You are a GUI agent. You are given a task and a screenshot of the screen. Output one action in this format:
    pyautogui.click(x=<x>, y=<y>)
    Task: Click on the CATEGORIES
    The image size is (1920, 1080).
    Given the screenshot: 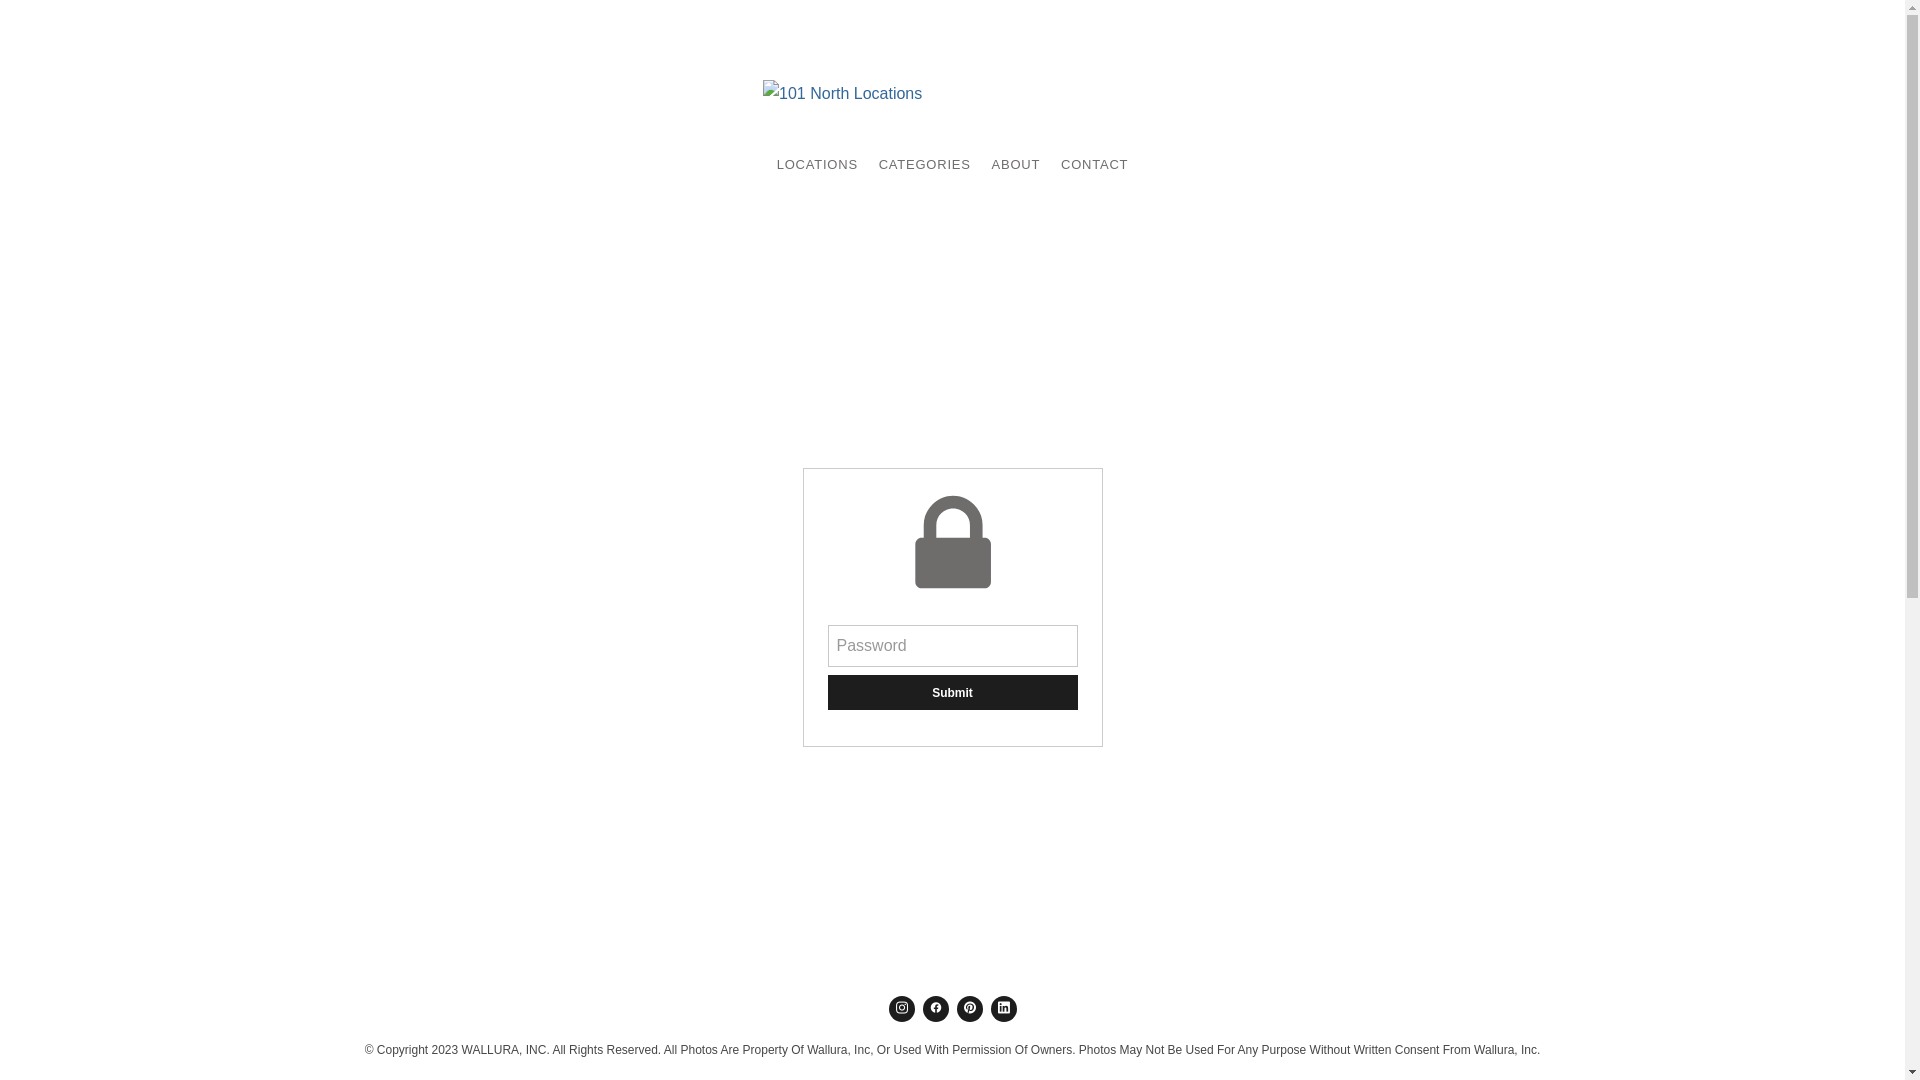 What is the action you would take?
    pyautogui.click(x=925, y=166)
    